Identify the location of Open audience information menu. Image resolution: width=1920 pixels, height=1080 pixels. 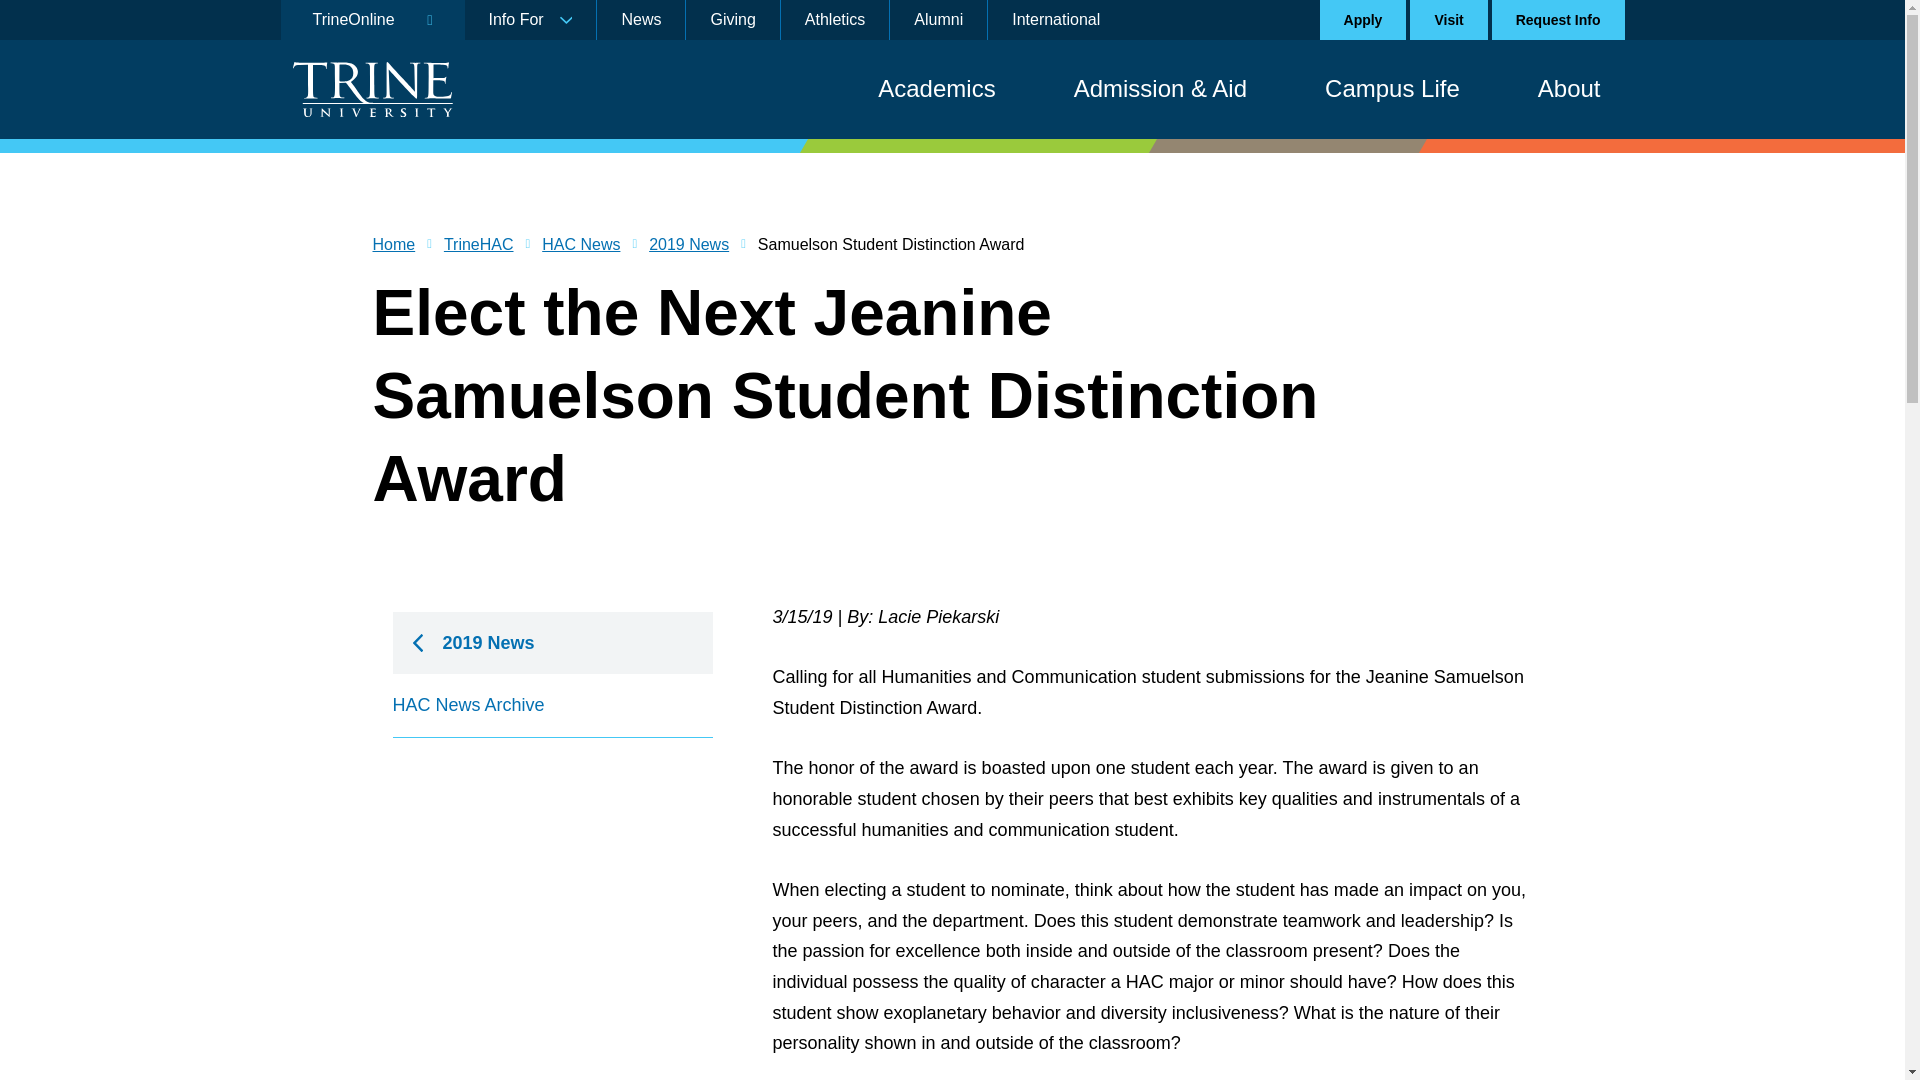
(530, 20).